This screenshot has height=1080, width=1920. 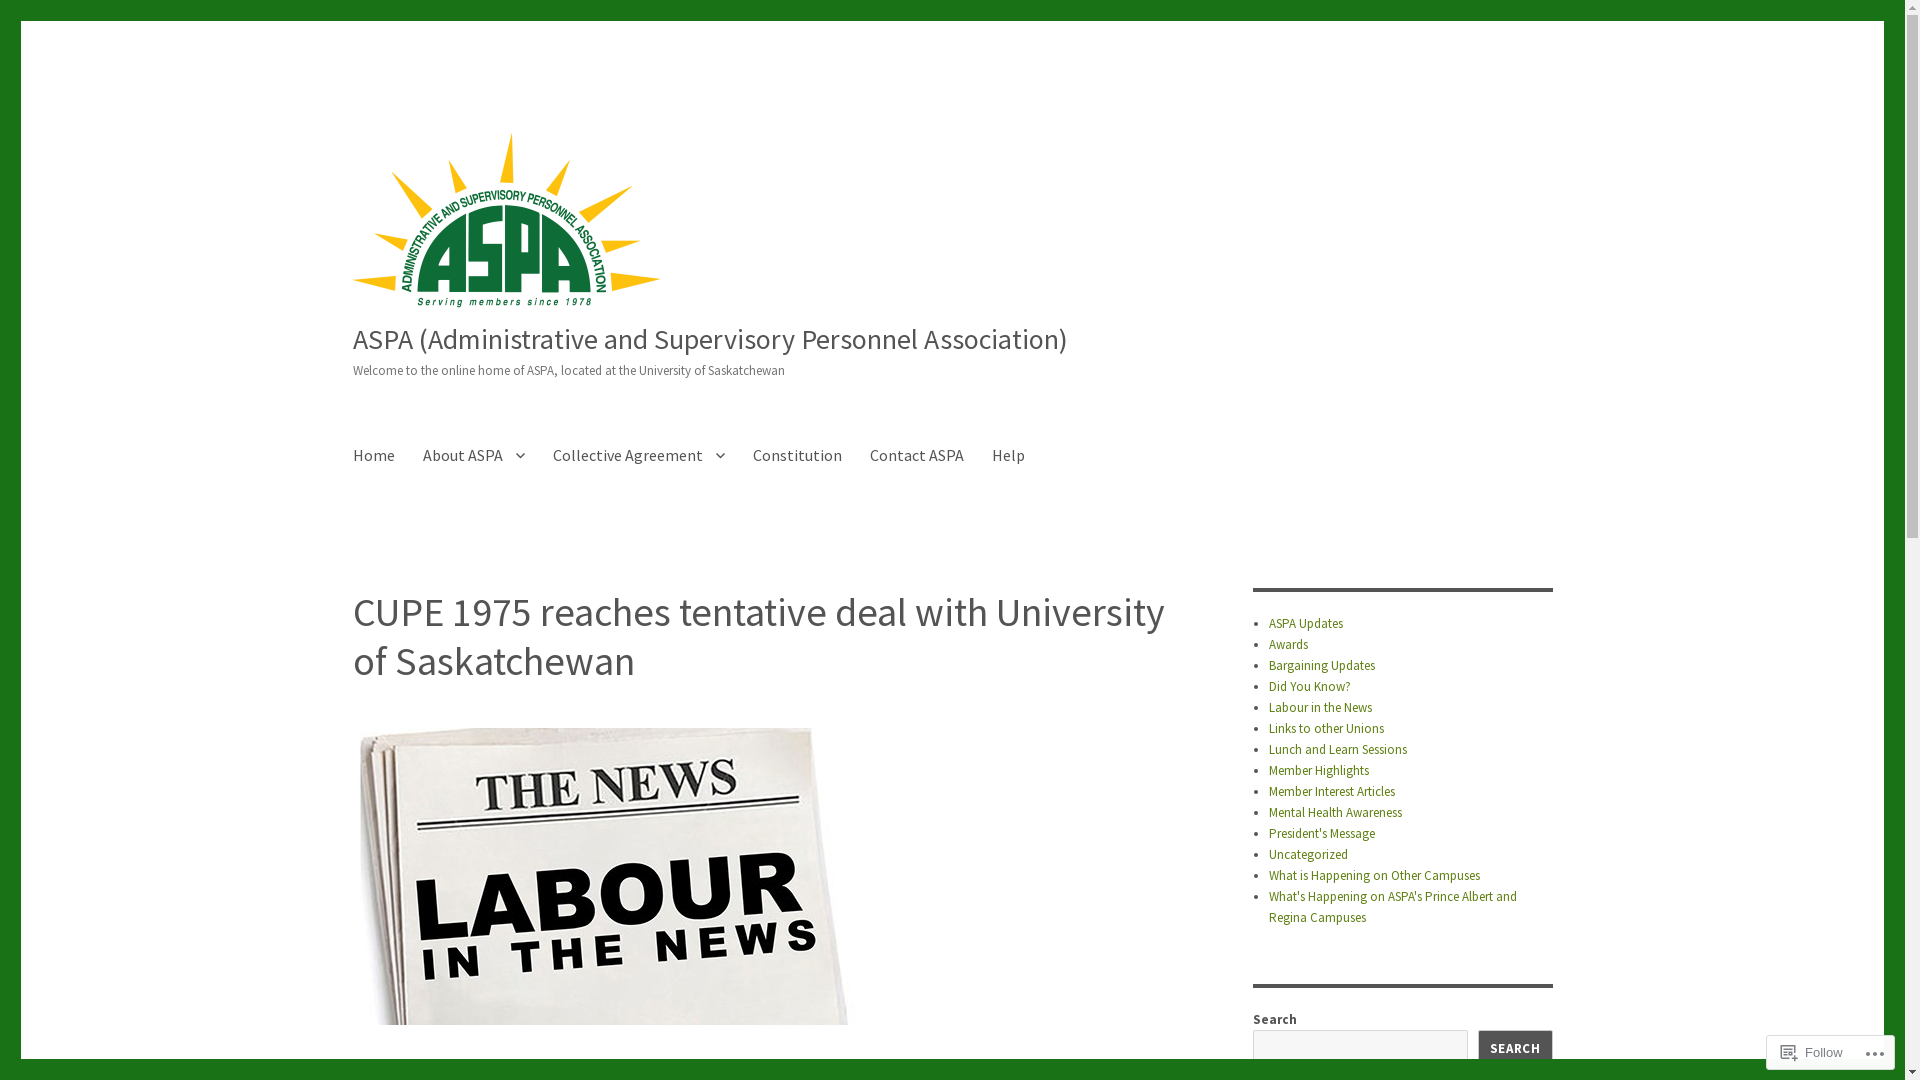 I want to click on Lunch and Learn Sessions, so click(x=1338, y=750).